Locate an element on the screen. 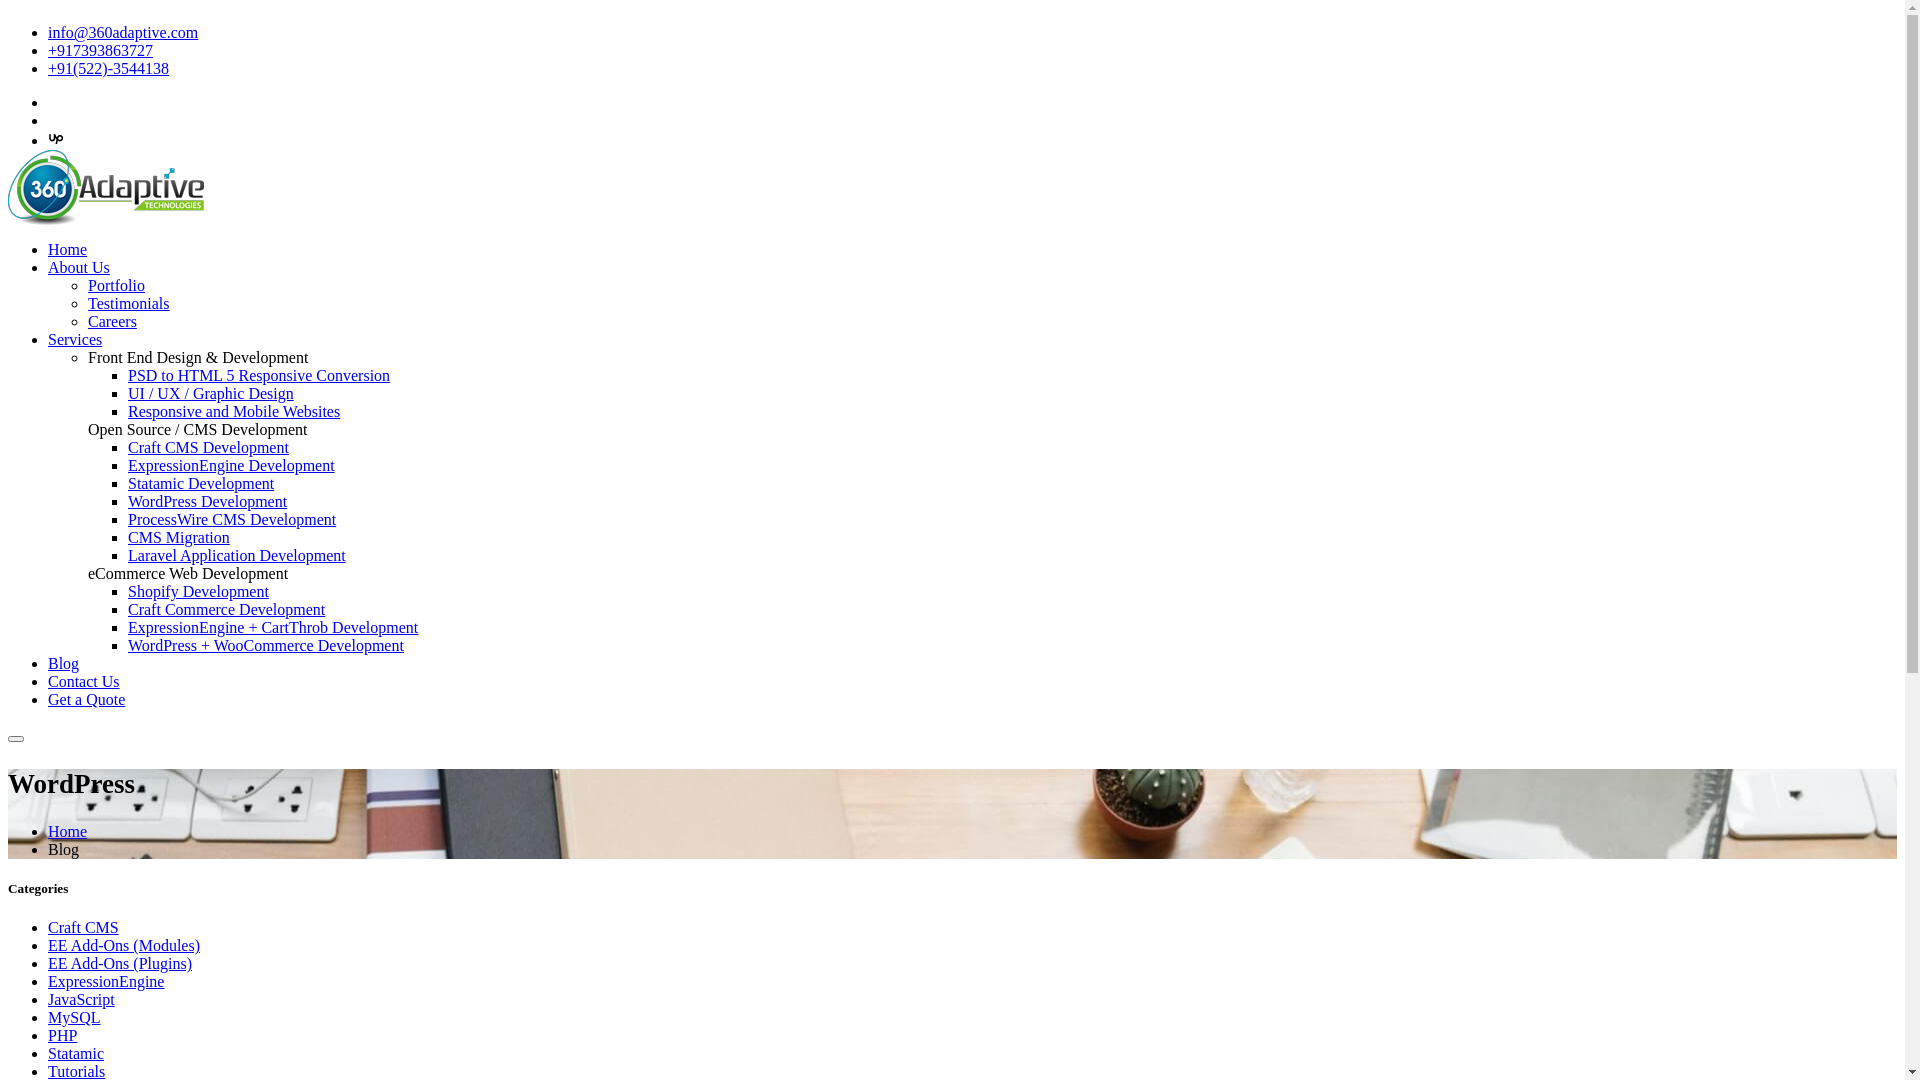  ProcessWire CMS Development is located at coordinates (232, 520).